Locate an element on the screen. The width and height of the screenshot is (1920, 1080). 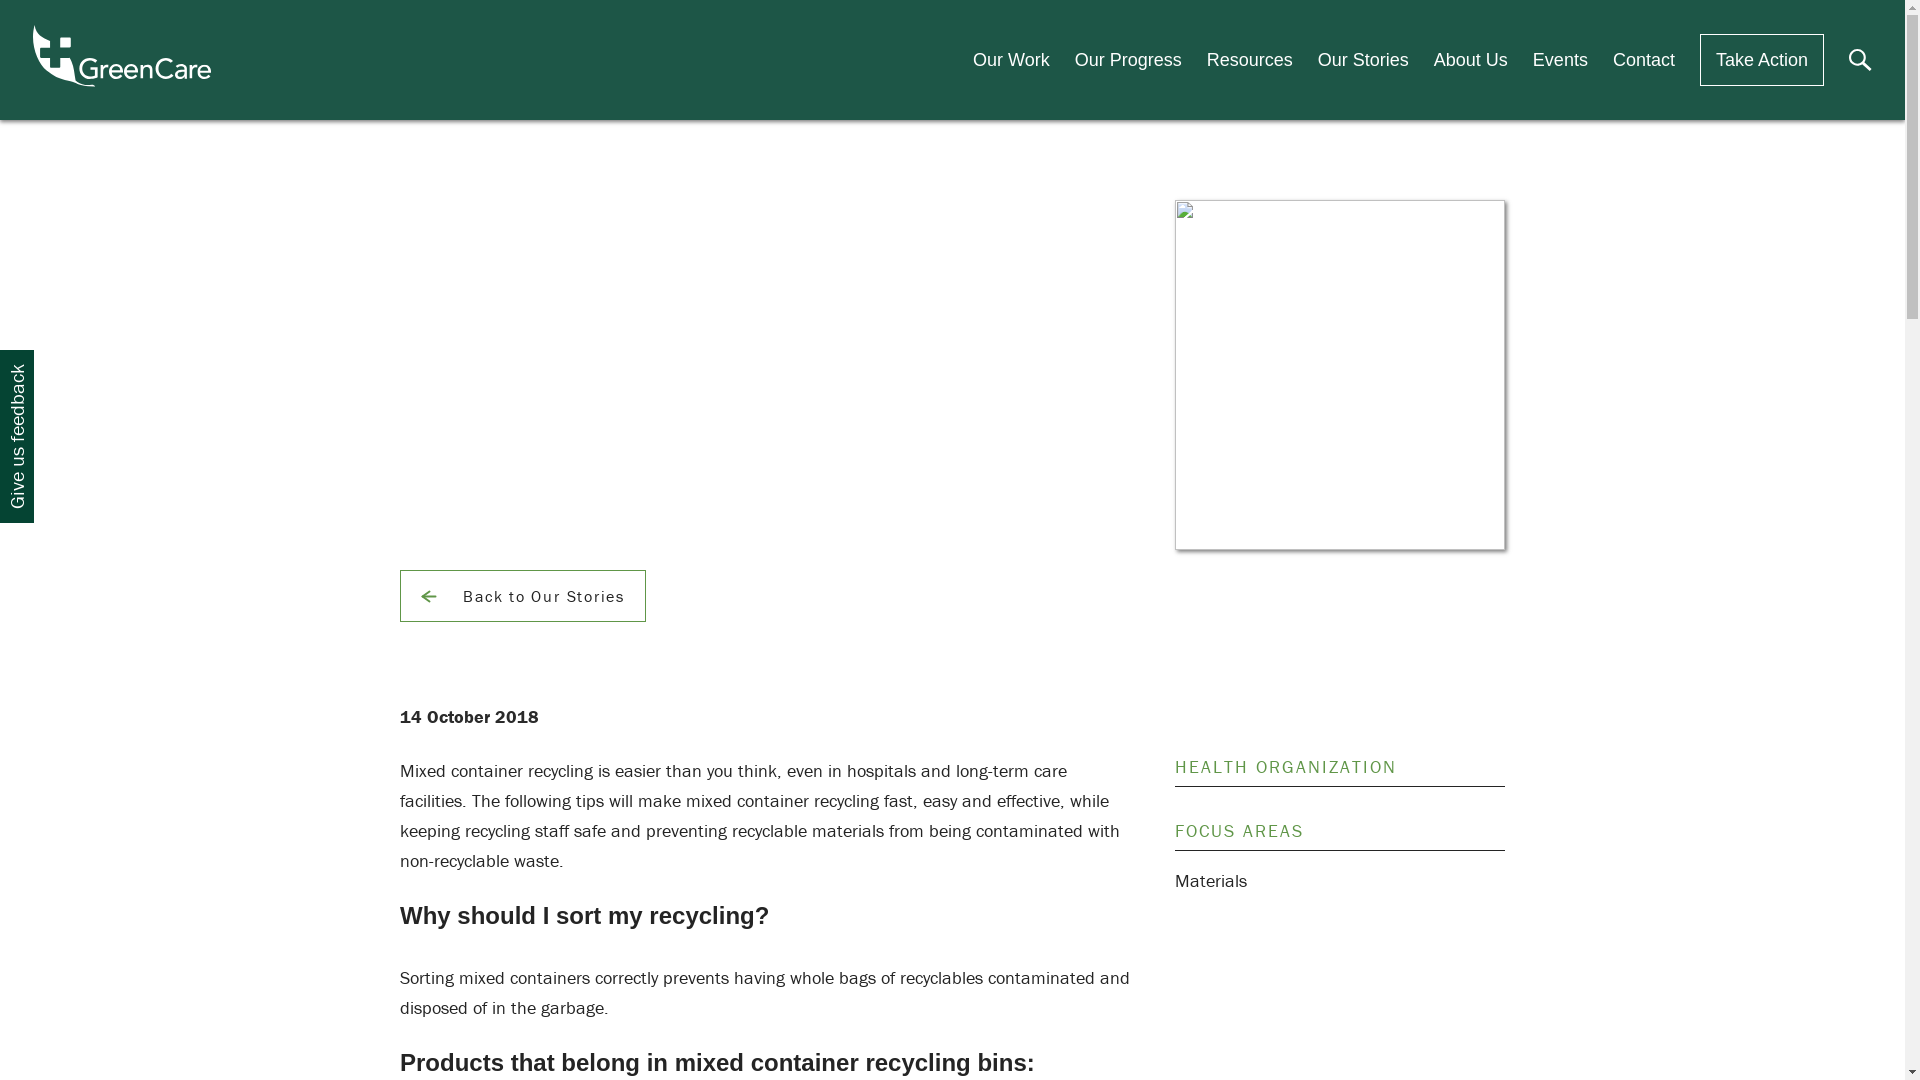
Resources is located at coordinates (1250, 60).